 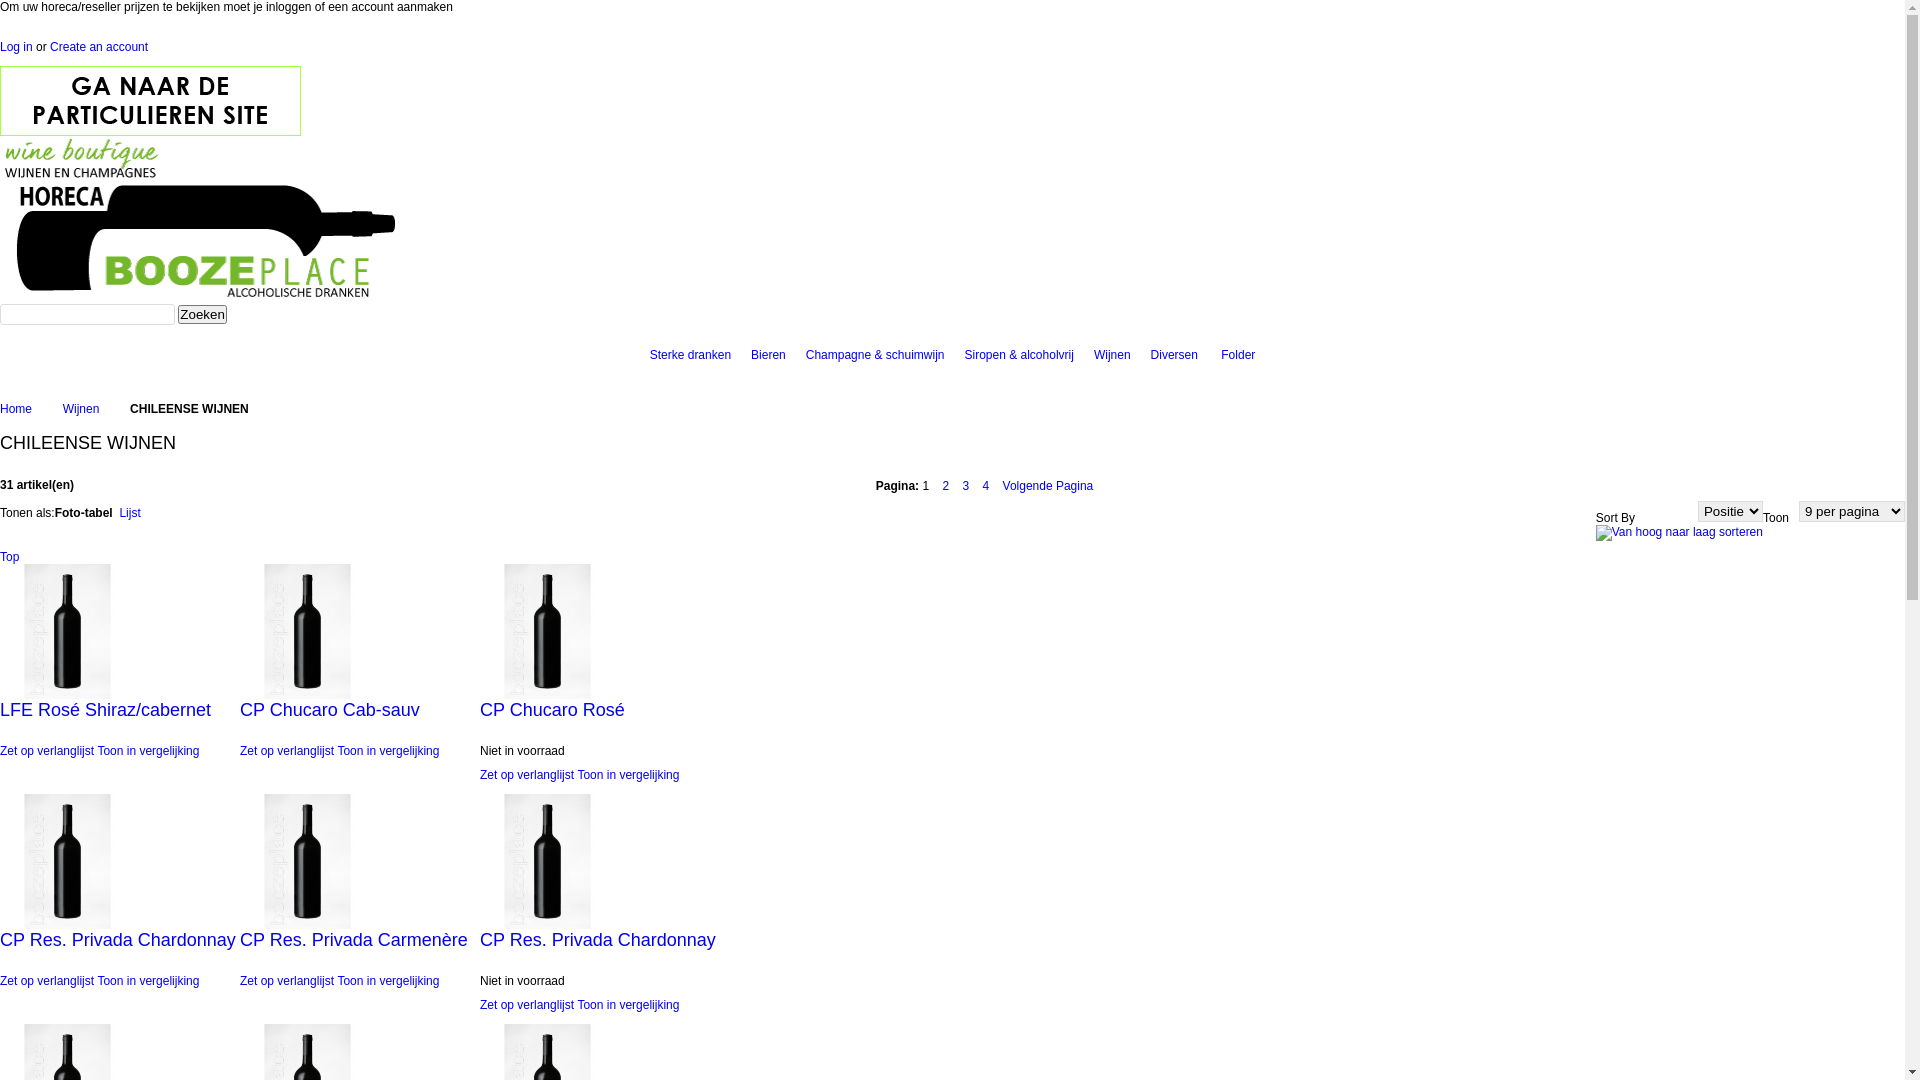 I want to click on CP Res. Privada Chardonnay, so click(x=600, y=949).